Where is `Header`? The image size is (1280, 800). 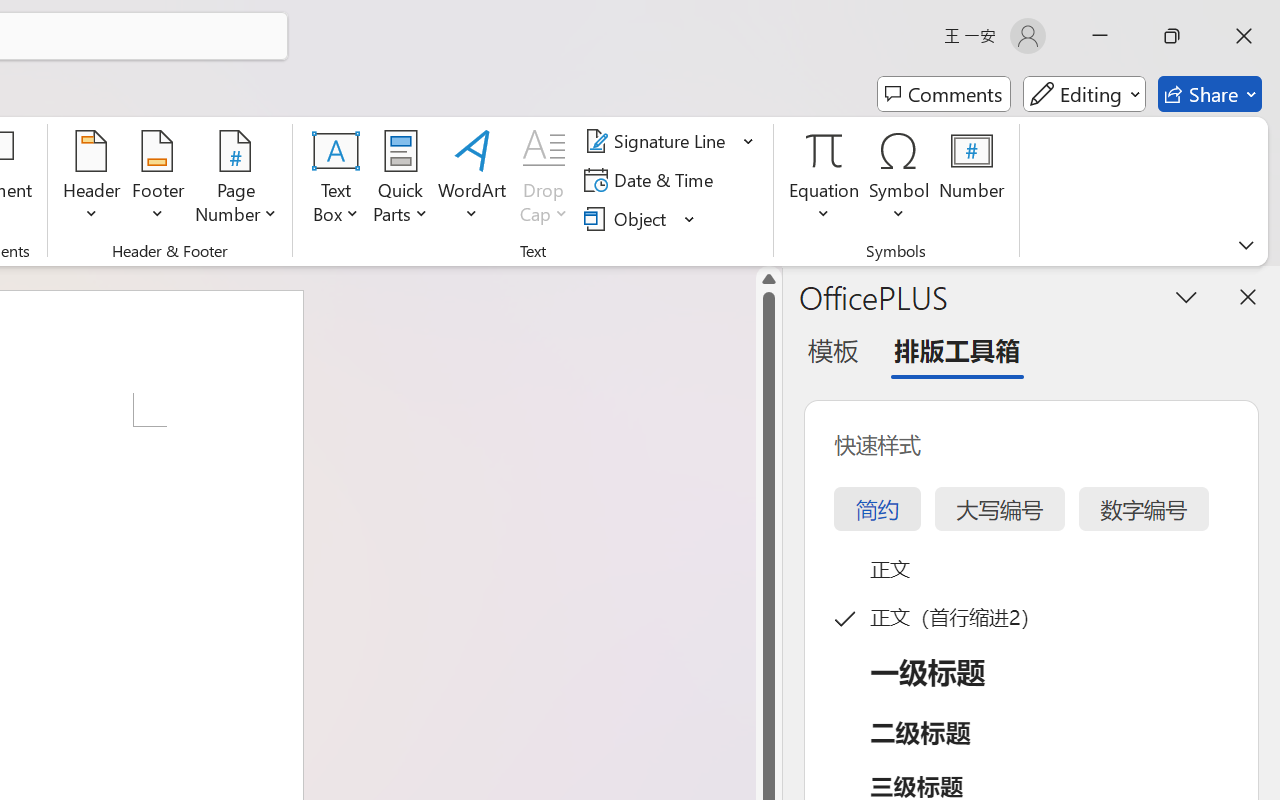
Header is located at coordinates (92, 180).